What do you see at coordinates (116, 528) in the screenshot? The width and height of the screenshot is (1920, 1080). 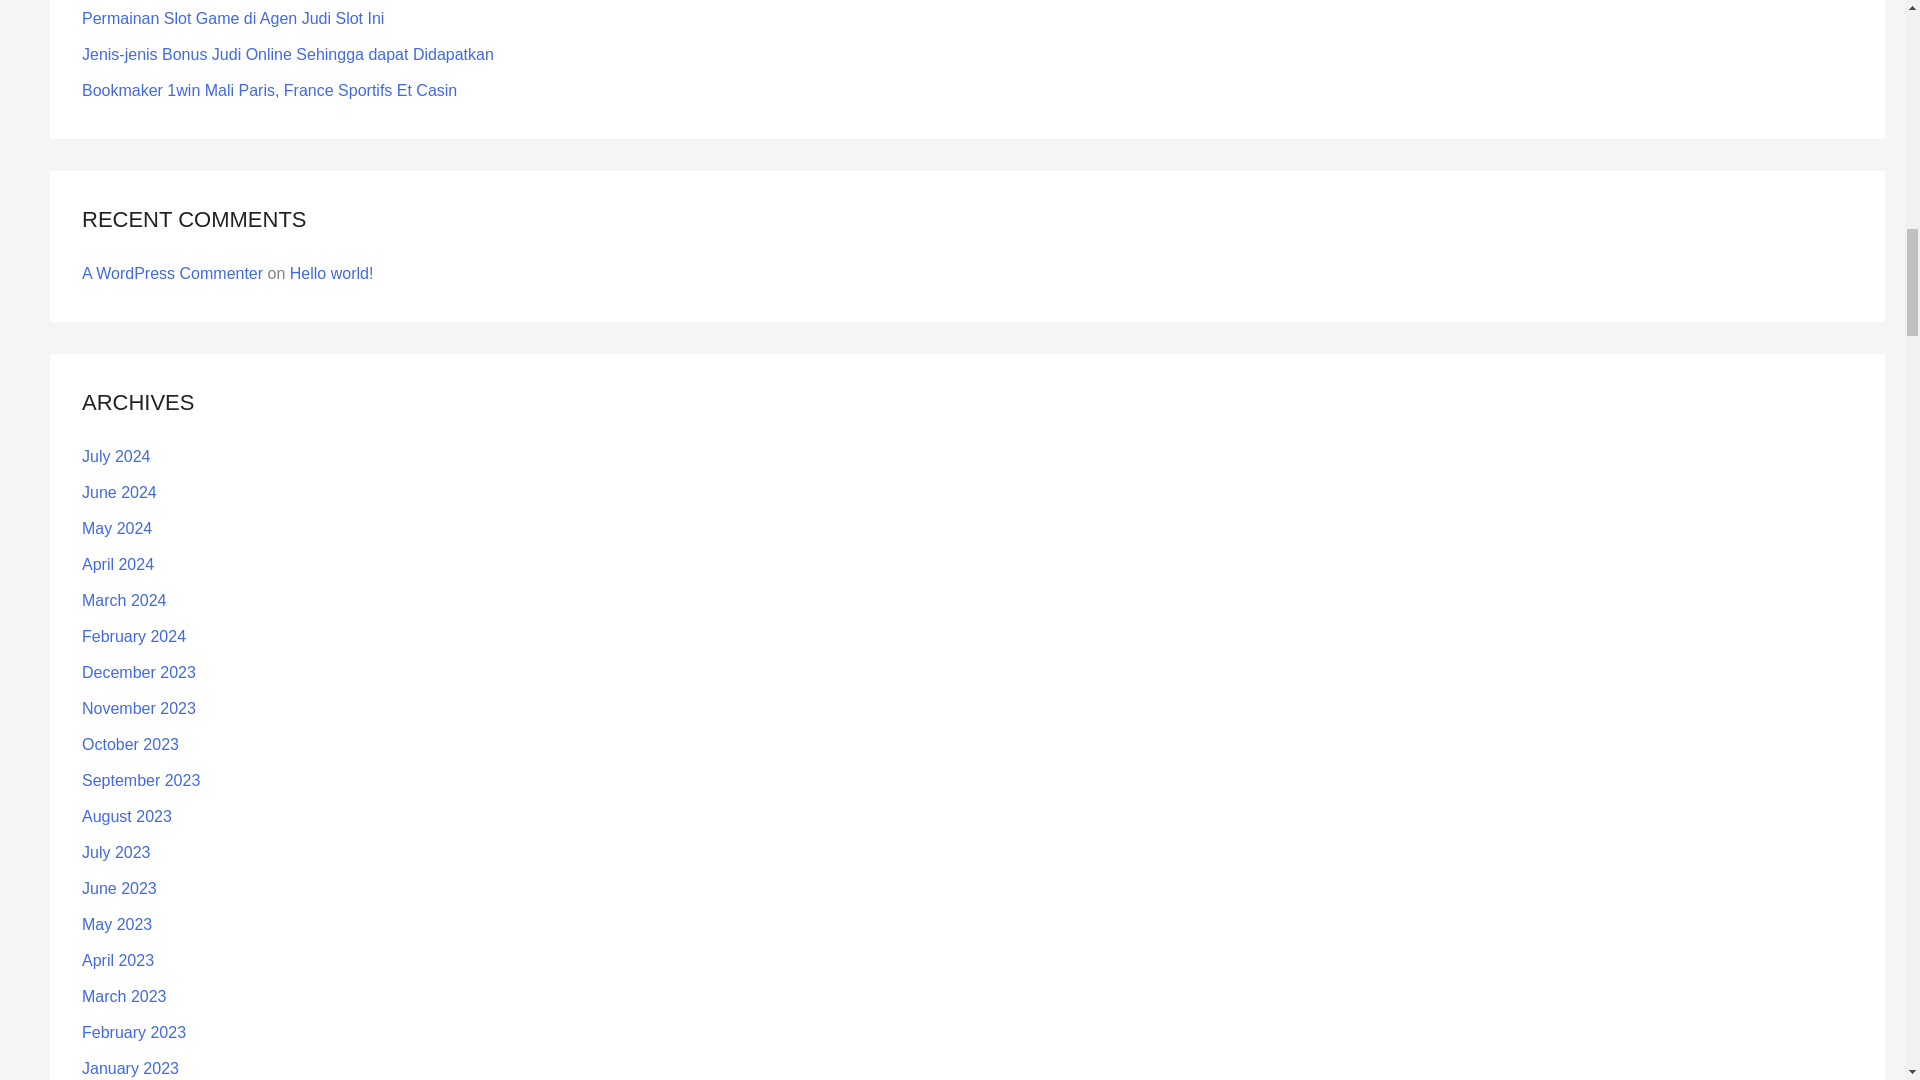 I see `May 2024` at bounding box center [116, 528].